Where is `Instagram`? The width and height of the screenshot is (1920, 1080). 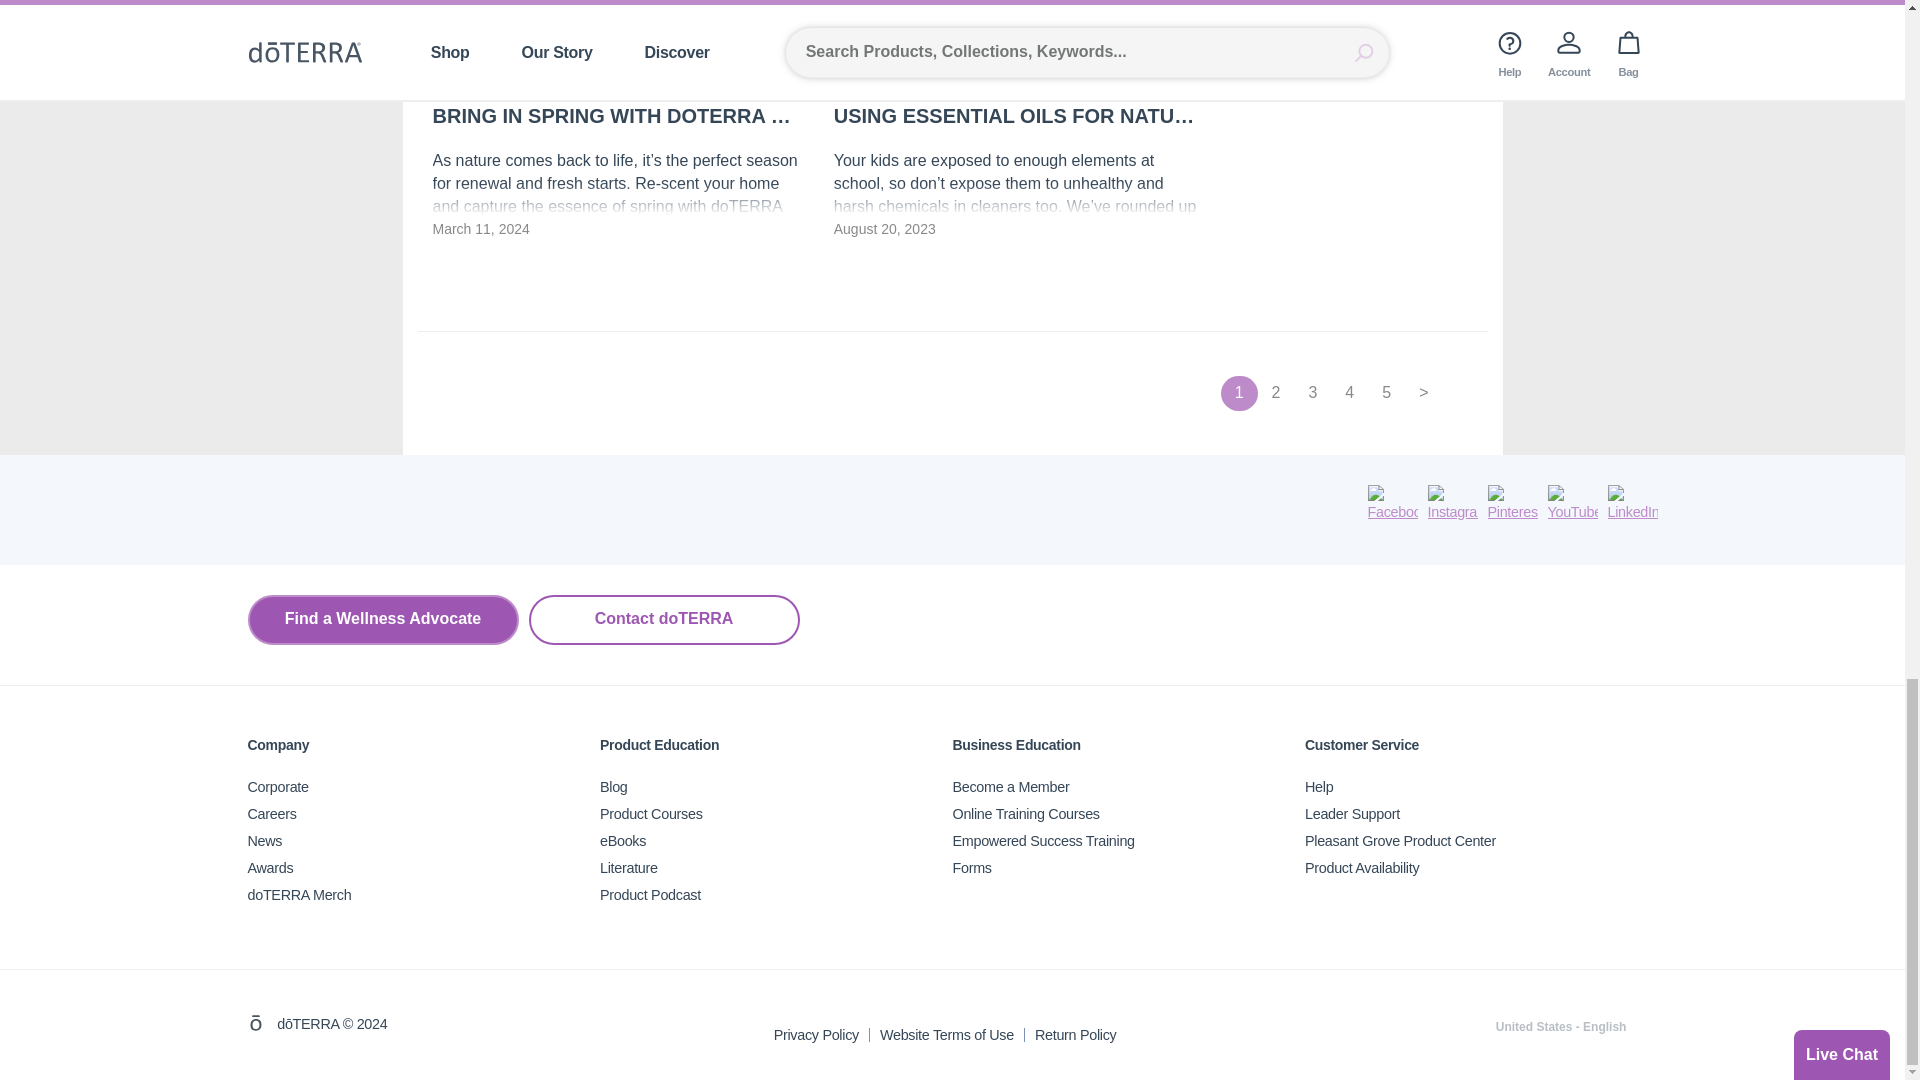
Instagram is located at coordinates (1453, 504).